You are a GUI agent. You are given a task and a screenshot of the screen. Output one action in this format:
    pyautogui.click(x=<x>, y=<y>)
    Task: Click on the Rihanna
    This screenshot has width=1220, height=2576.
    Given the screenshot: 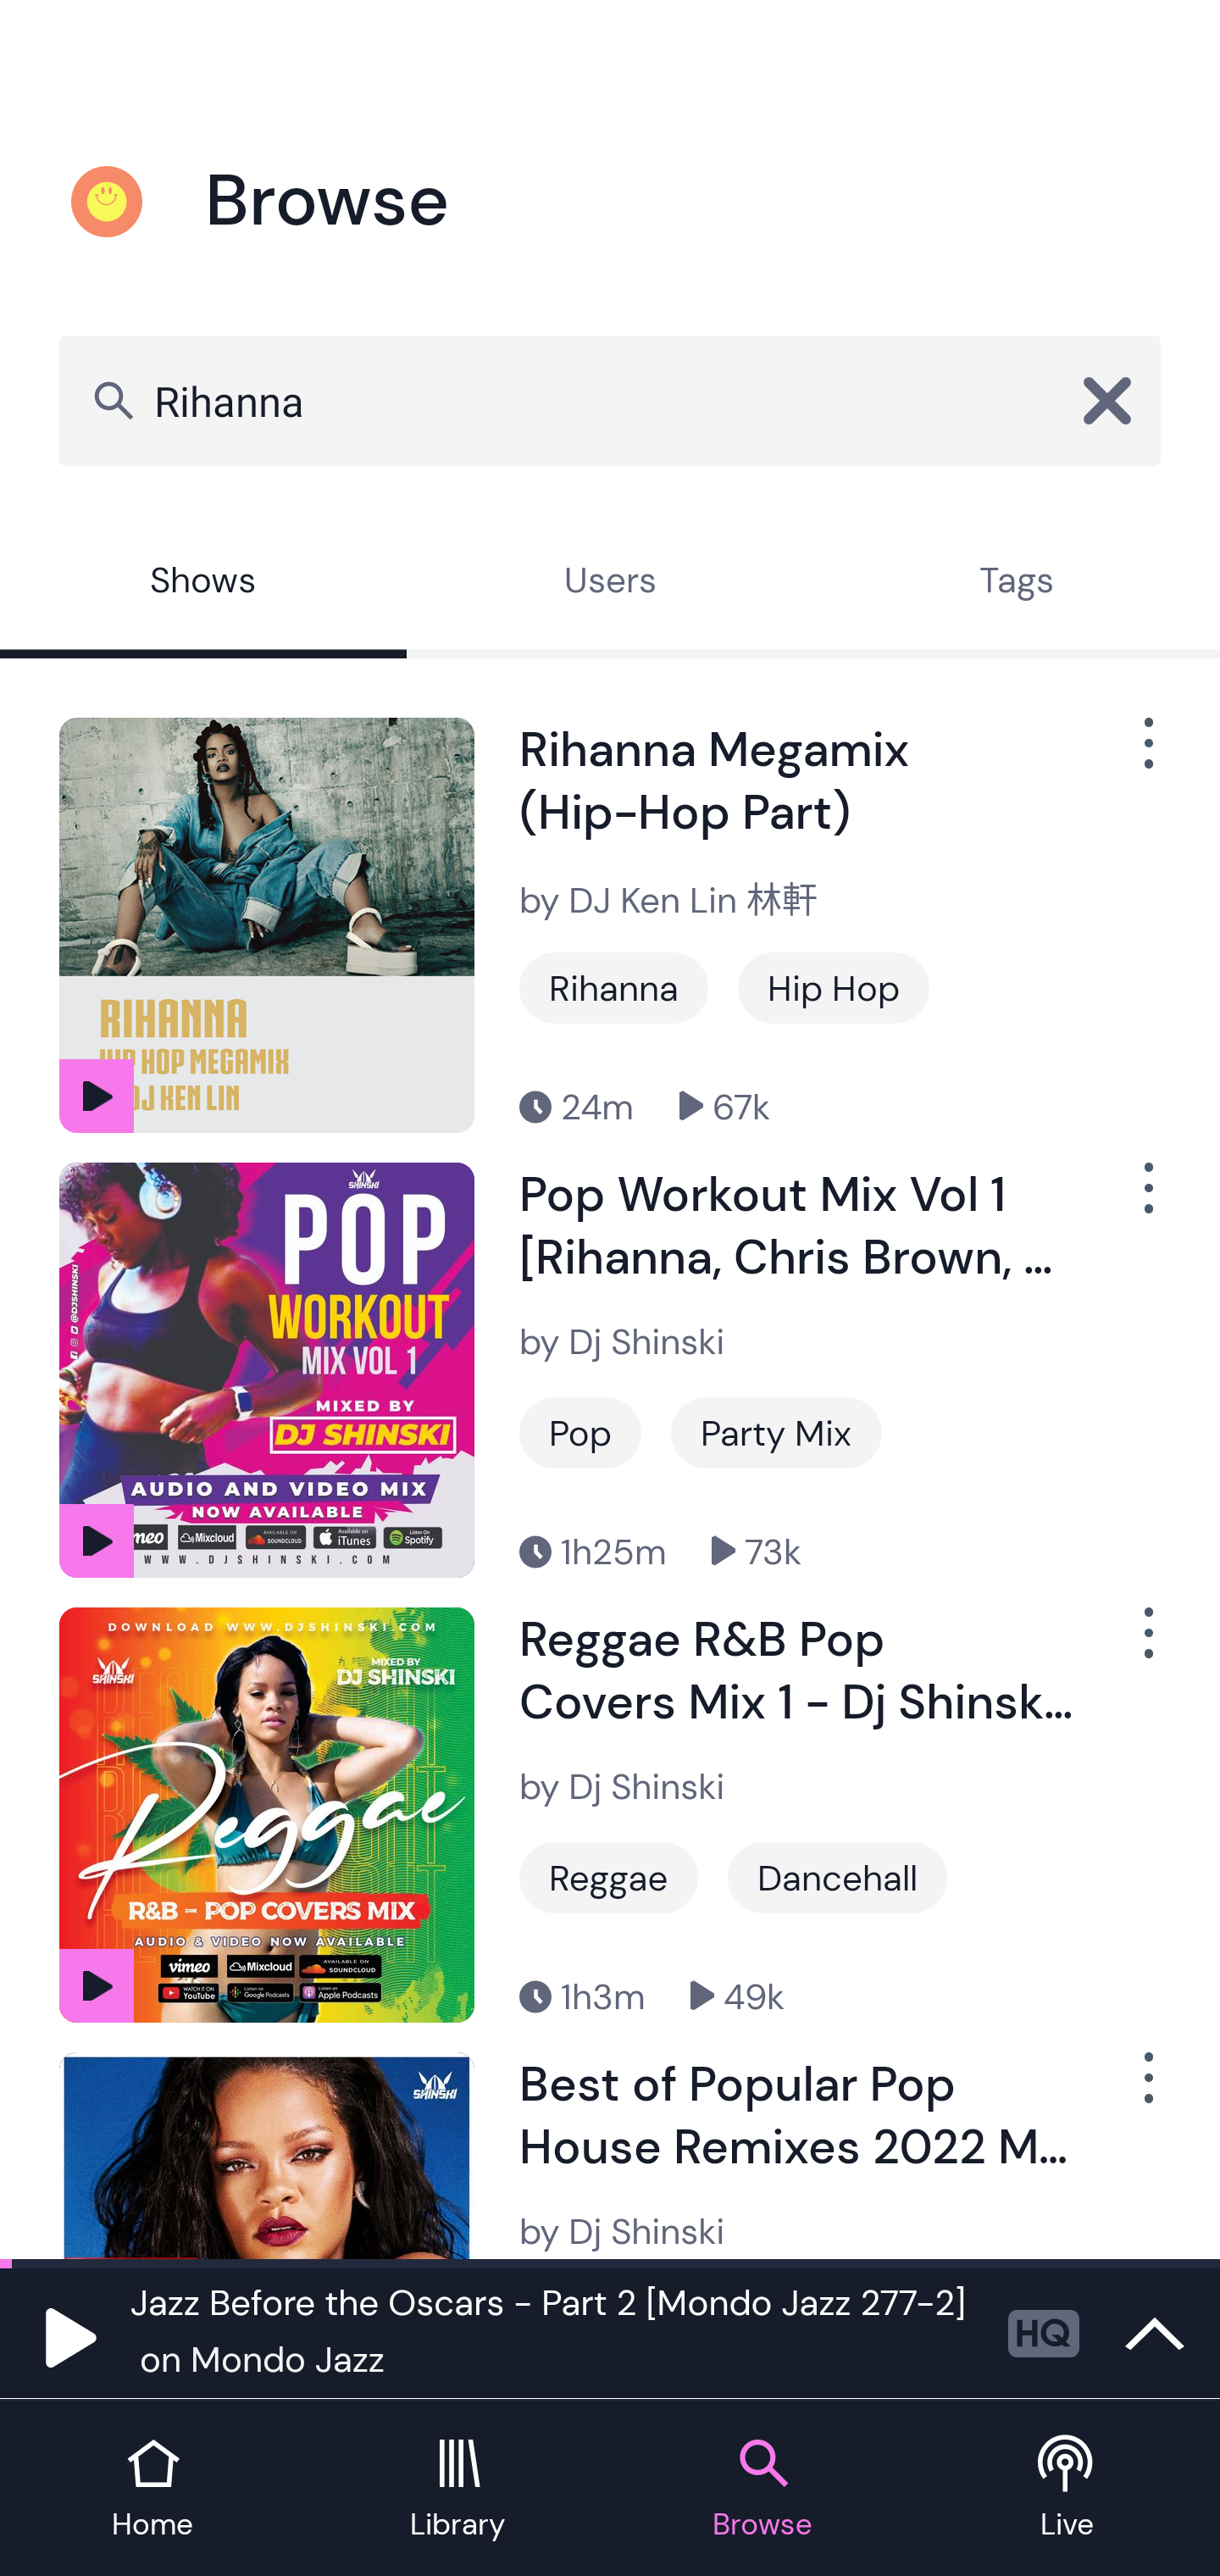 What is the action you would take?
    pyautogui.click(x=613, y=987)
    